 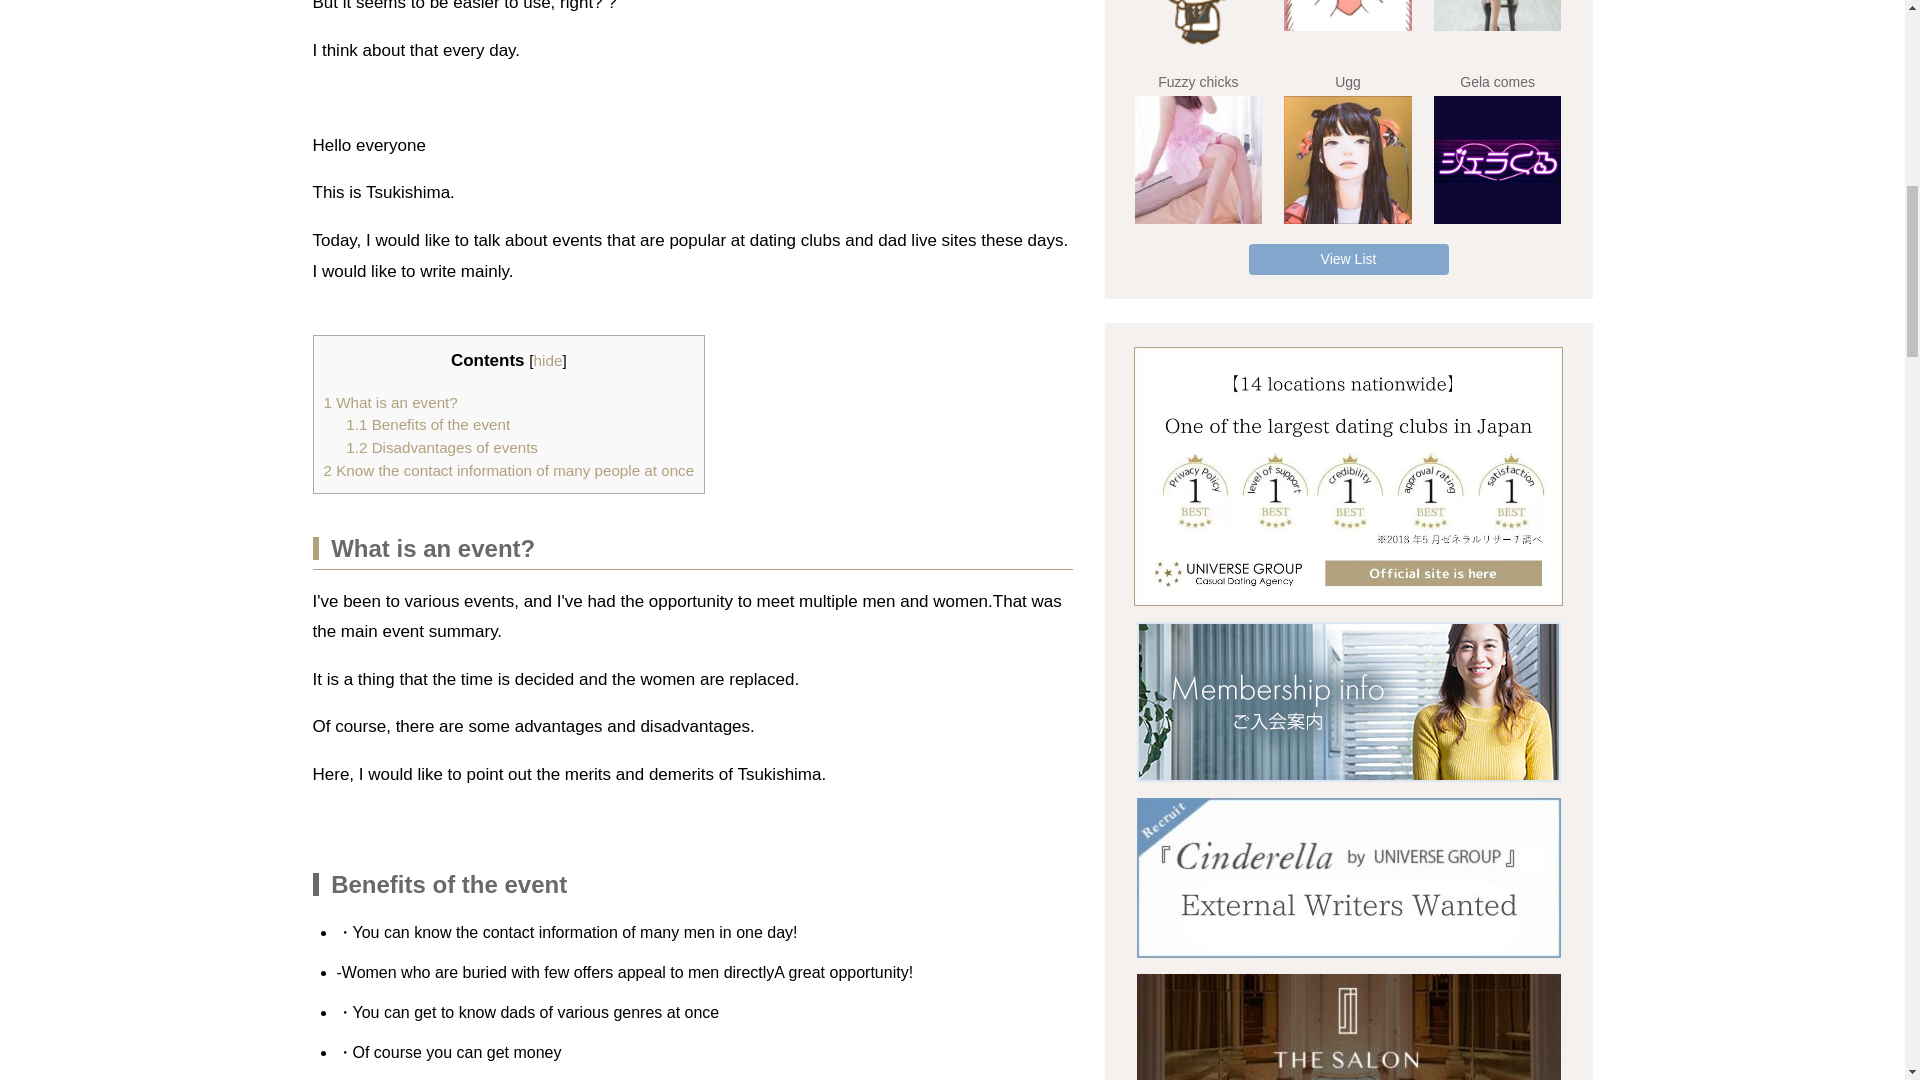 I want to click on hide, so click(x=548, y=360).